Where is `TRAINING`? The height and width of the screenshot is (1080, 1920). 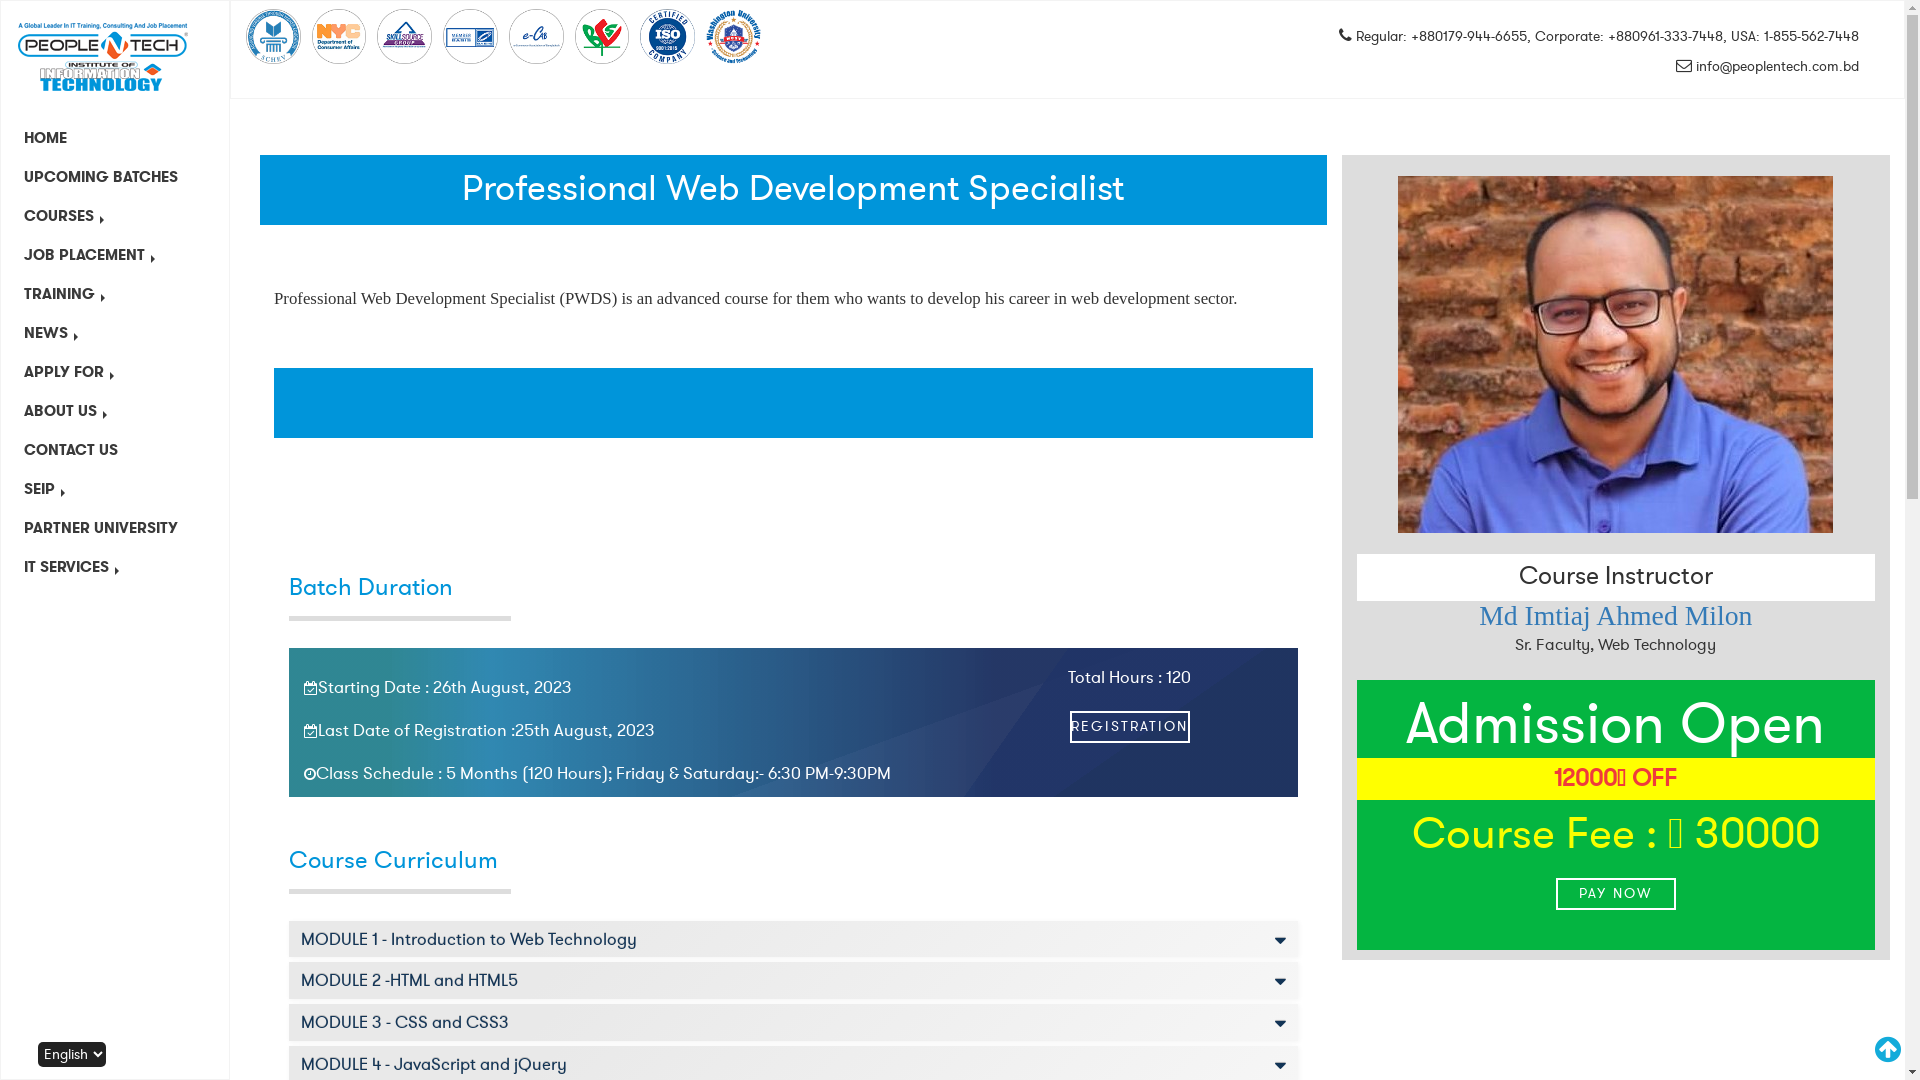
TRAINING is located at coordinates (115, 294).